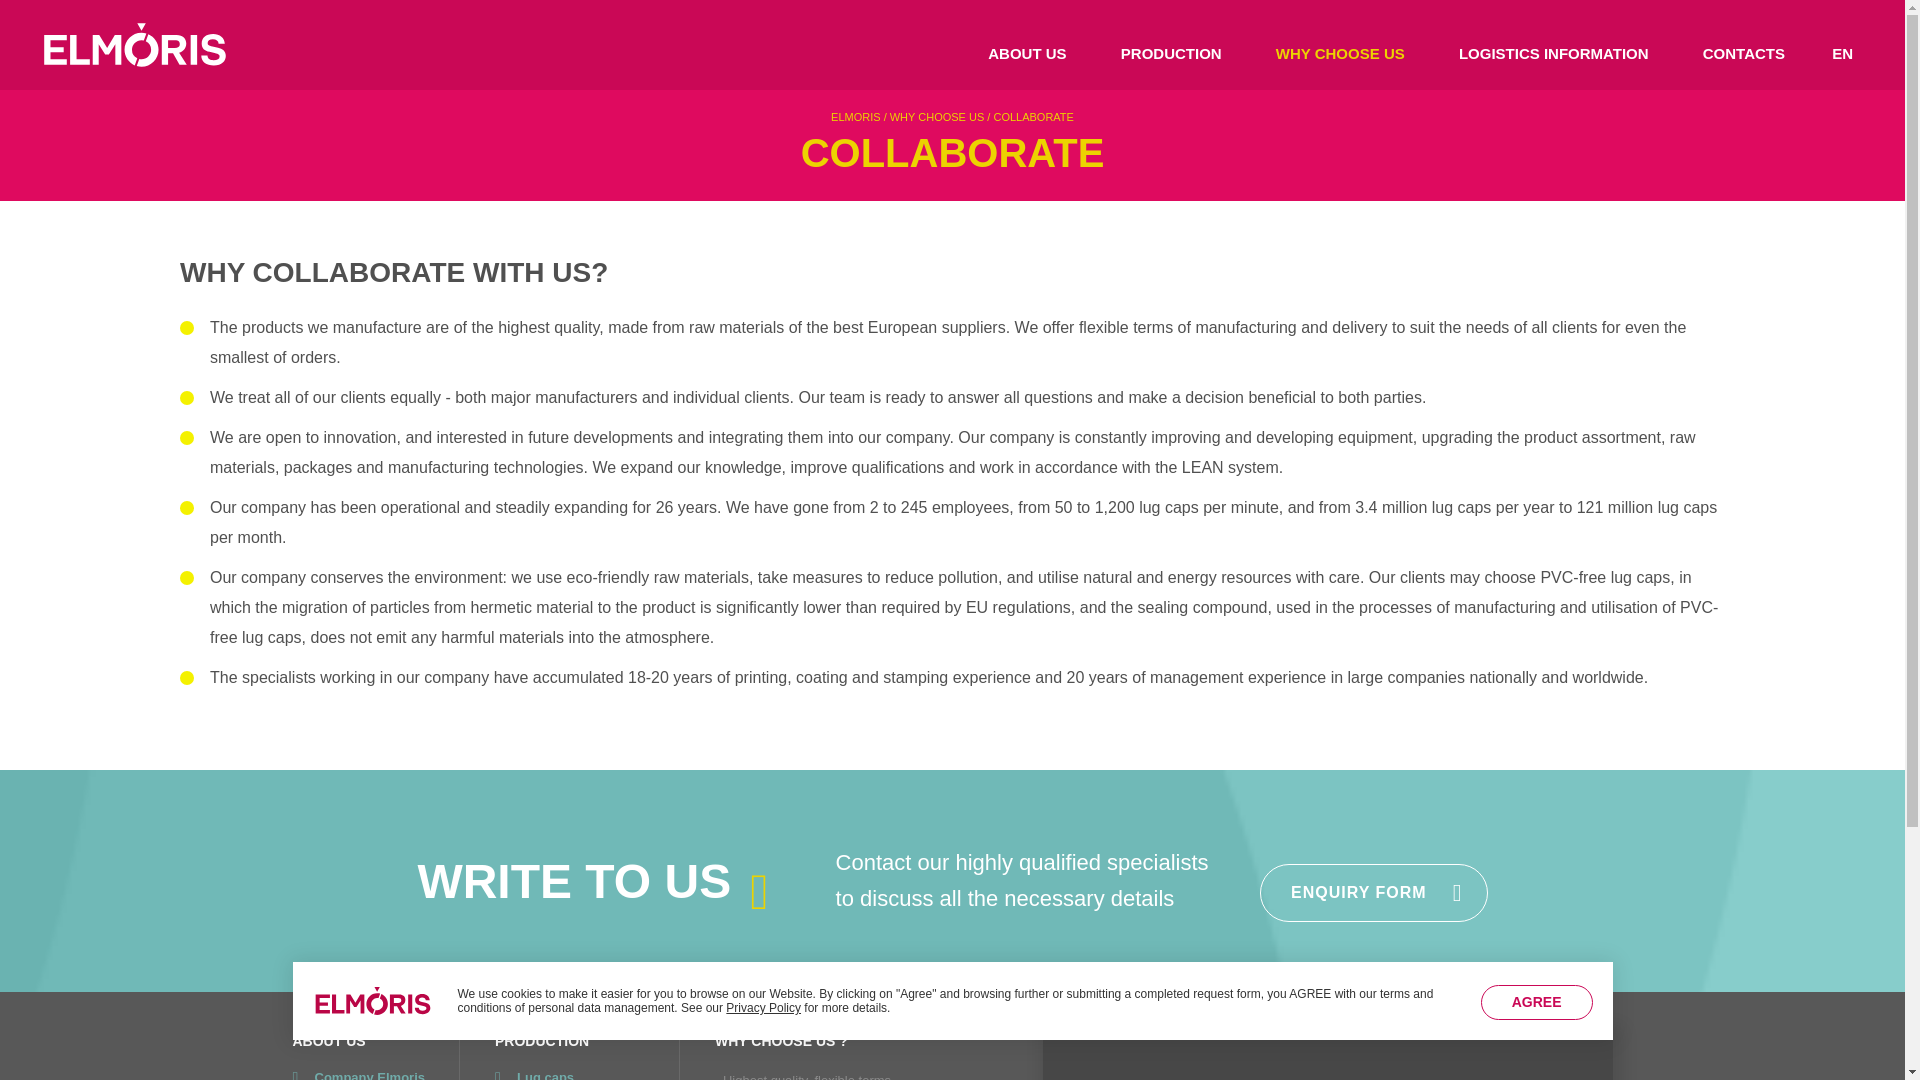  I want to click on WHY CHOOSE US, so click(1340, 53).